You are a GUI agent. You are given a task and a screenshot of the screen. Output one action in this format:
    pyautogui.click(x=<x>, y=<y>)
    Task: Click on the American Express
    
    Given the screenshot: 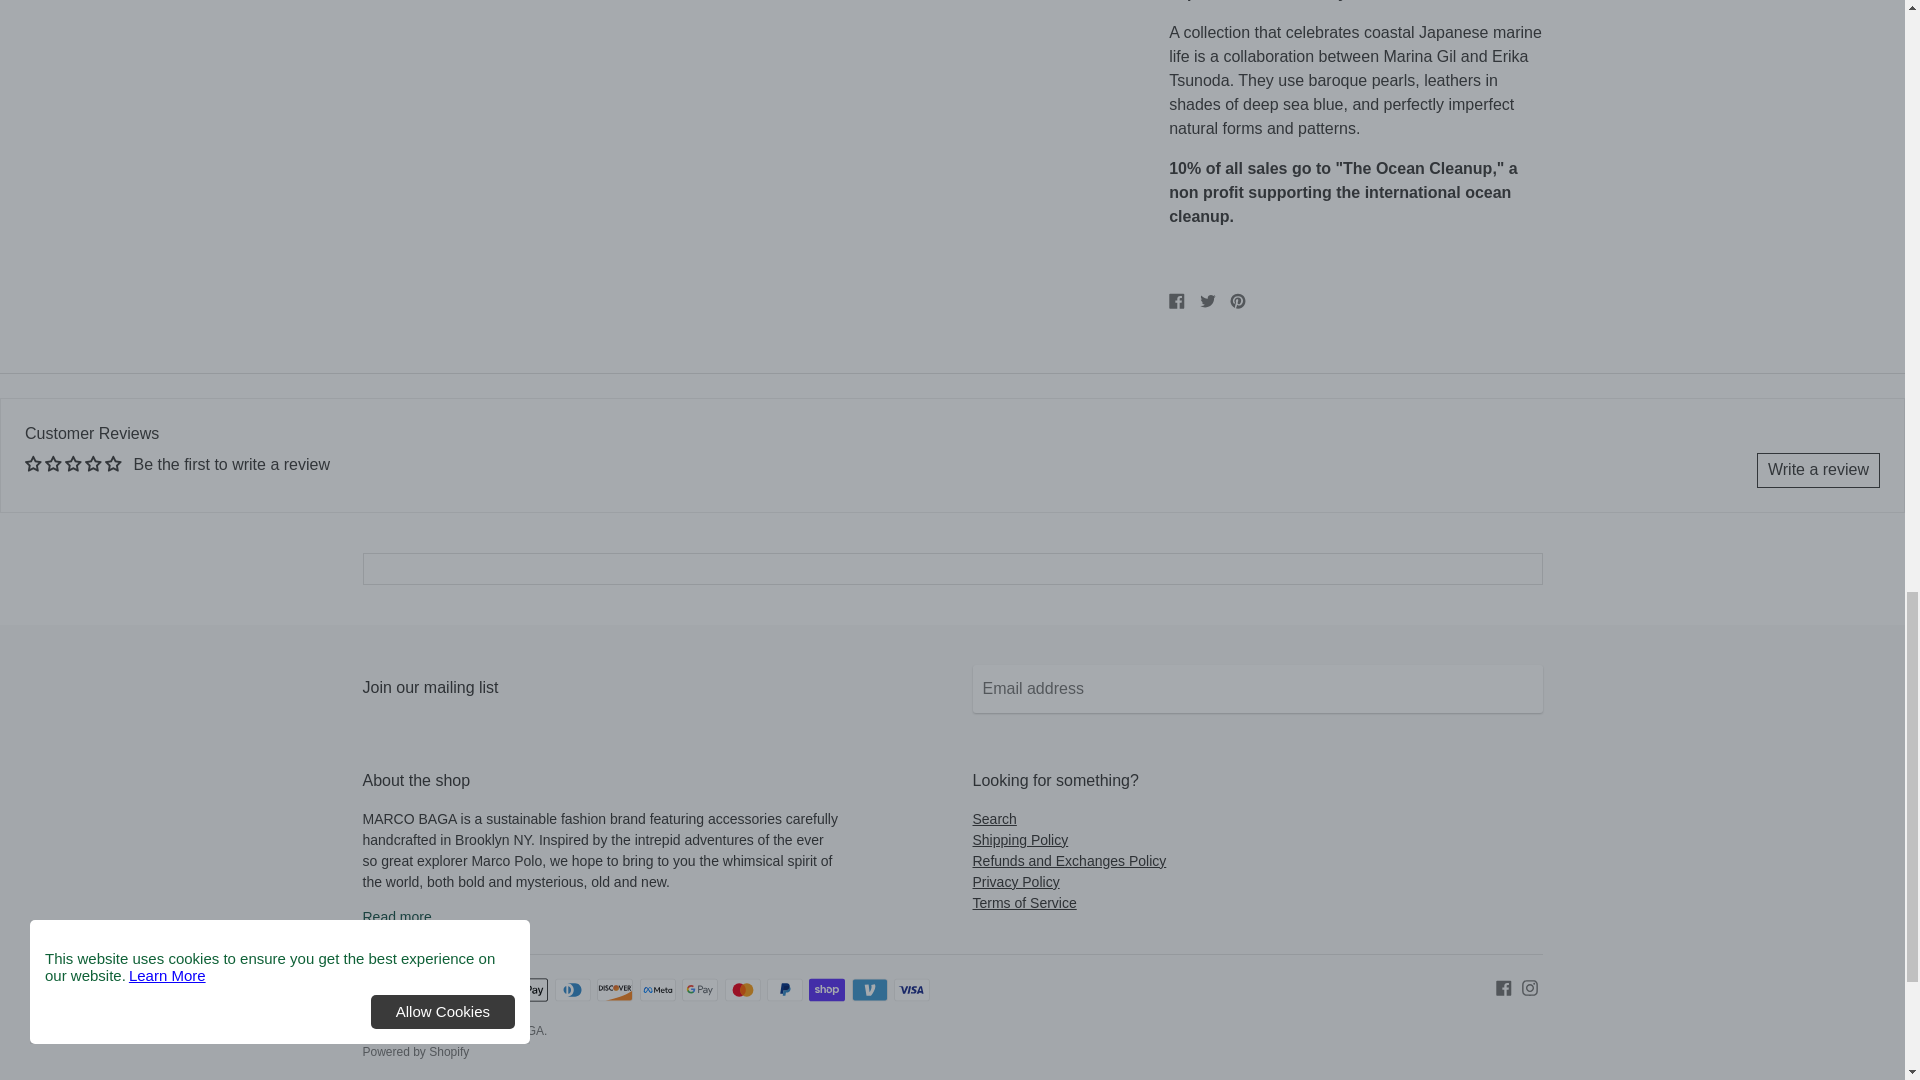 What is the action you would take?
    pyautogui.click(x=488, y=990)
    